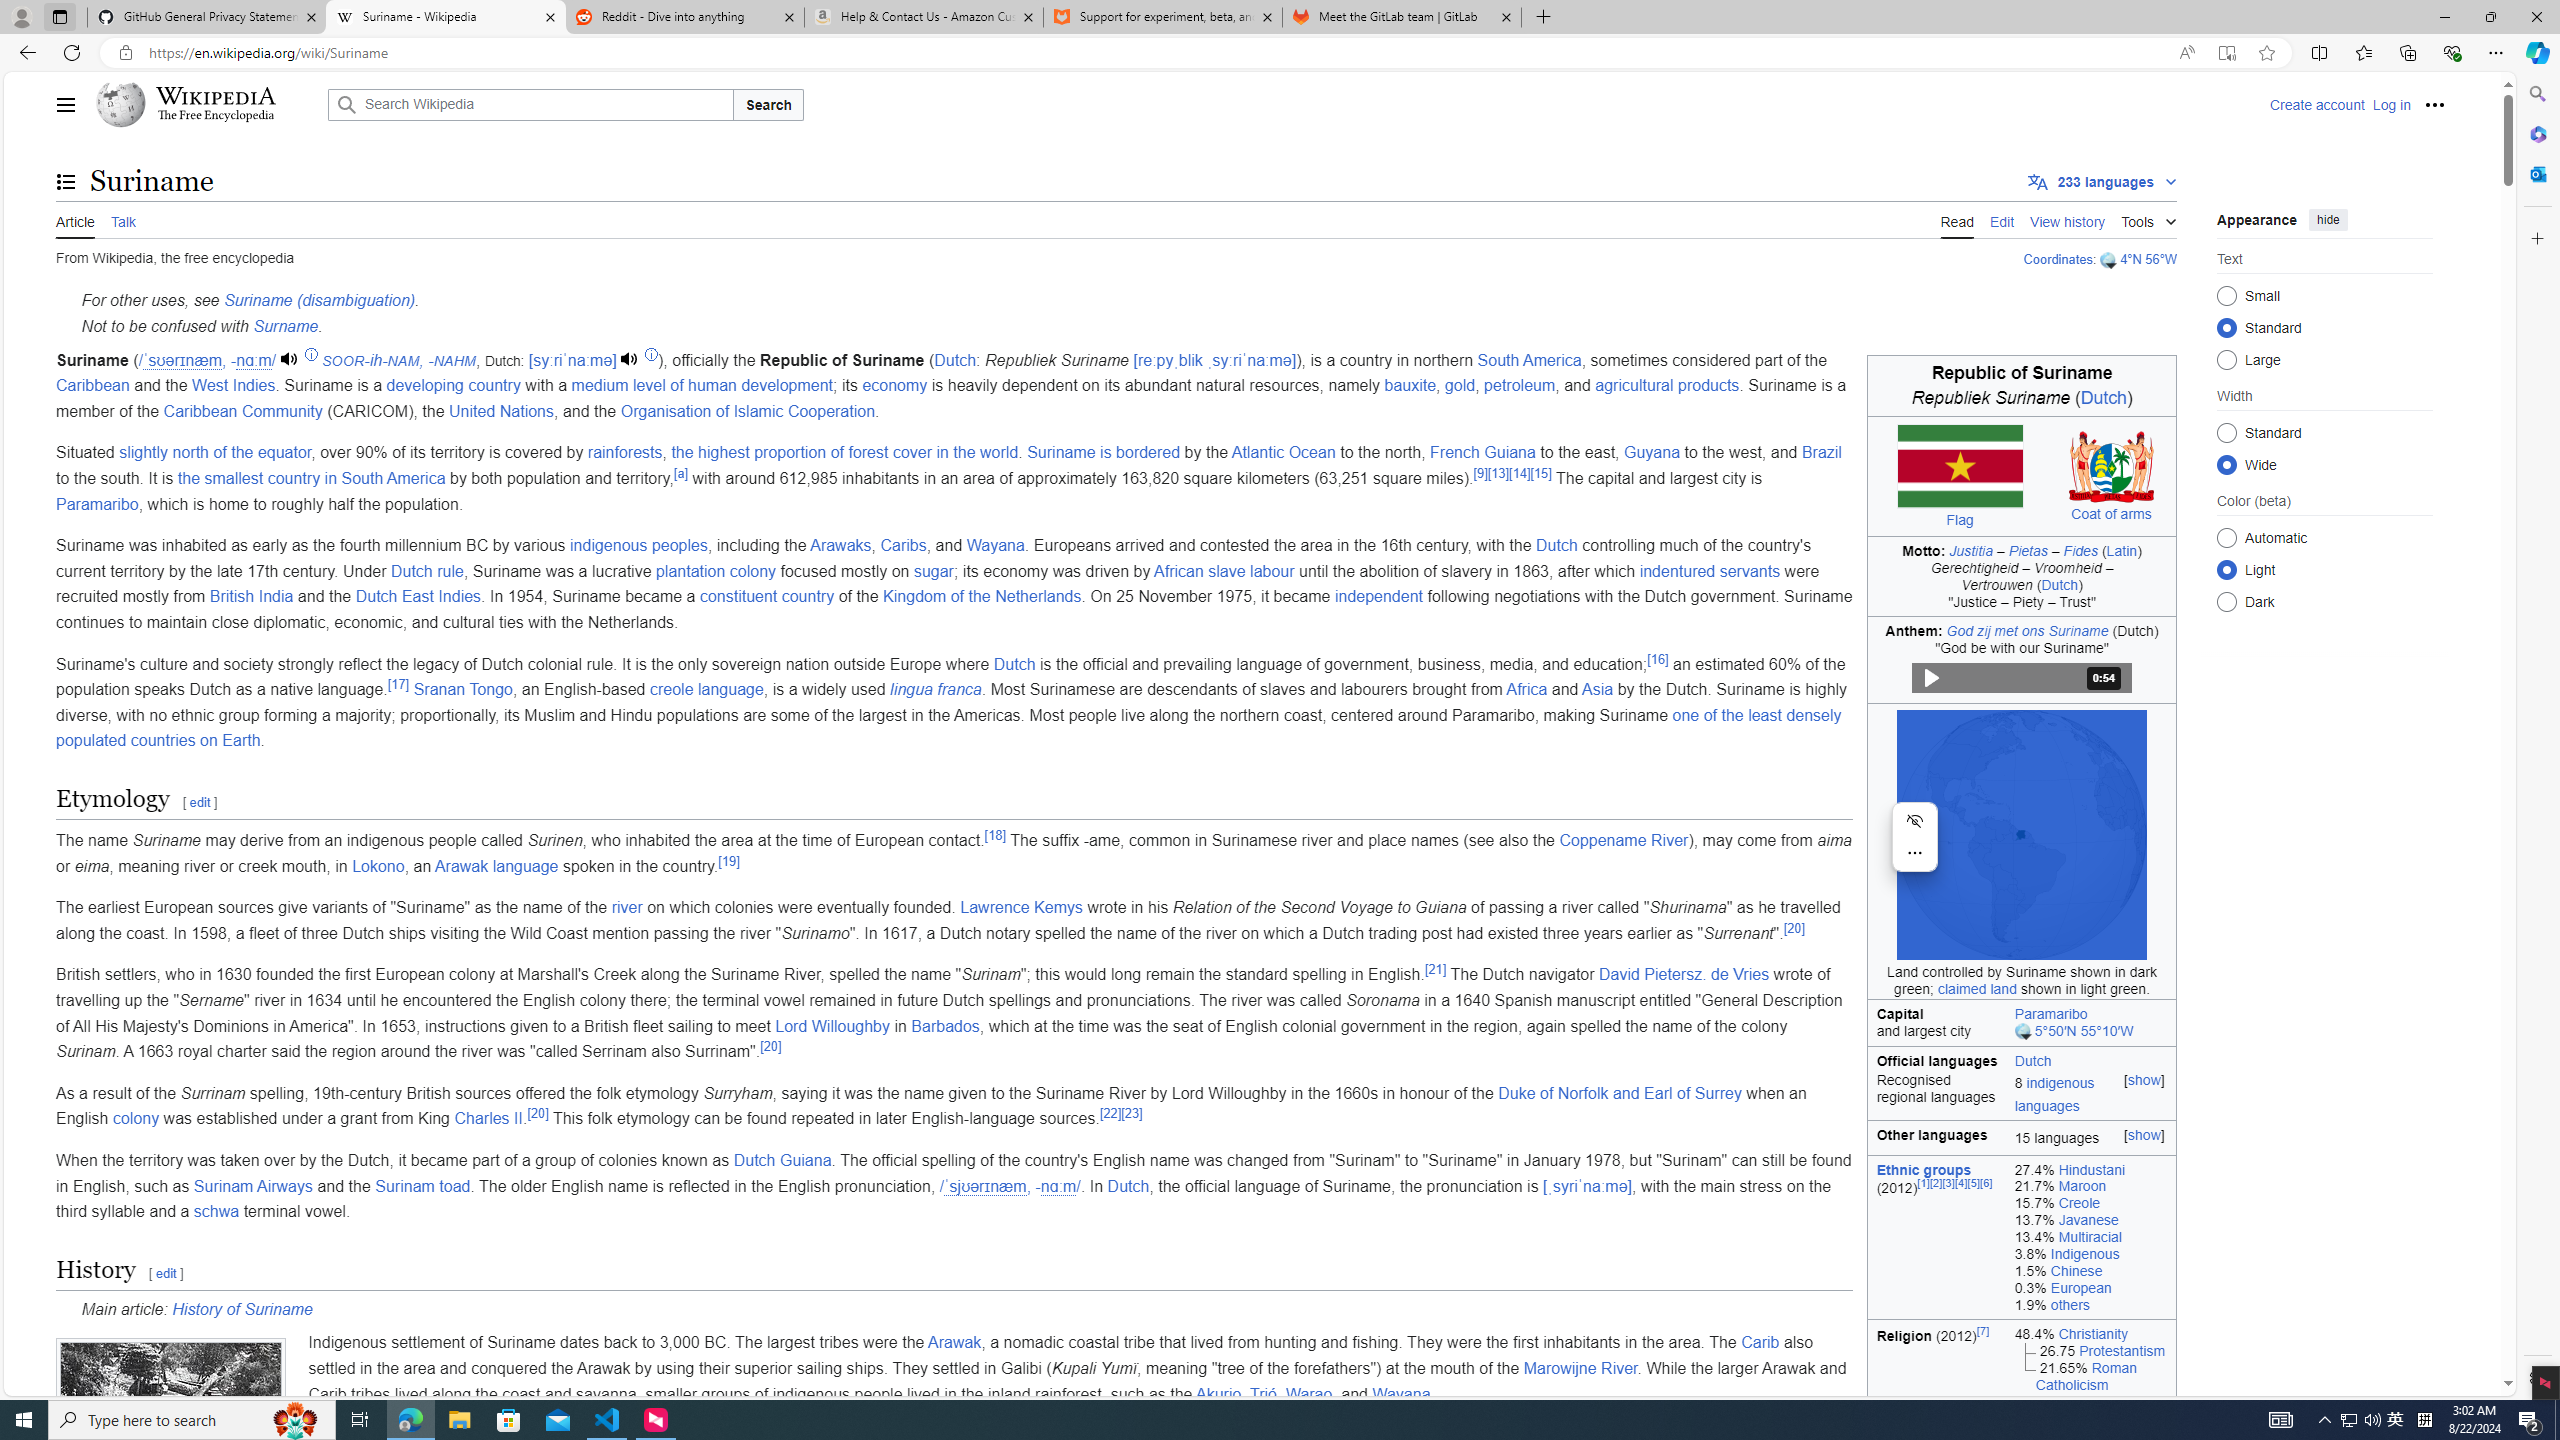 The width and height of the screenshot is (2560, 1440). Describe the element at coordinates (445, 17) in the screenshot. I see `Suriname - Wikipedia` at that location.